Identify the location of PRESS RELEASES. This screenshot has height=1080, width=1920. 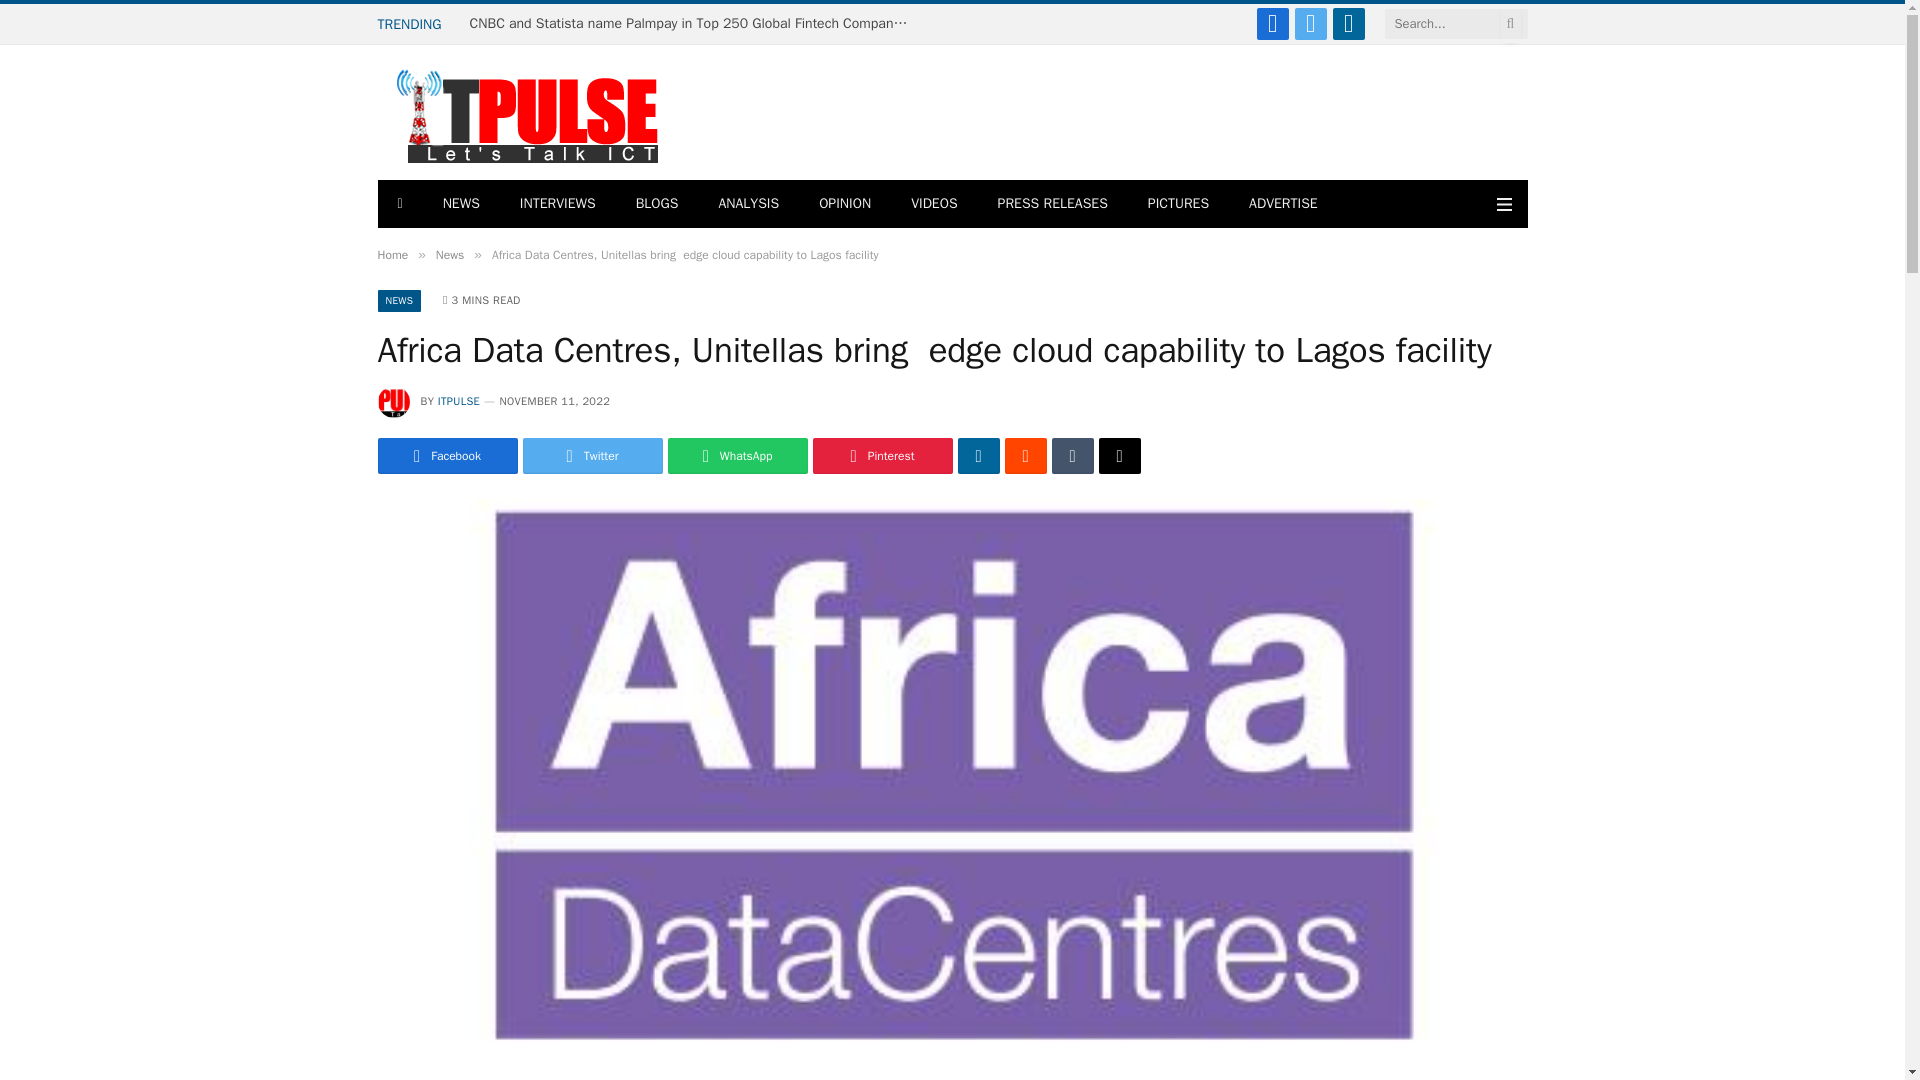
(1052, 204).